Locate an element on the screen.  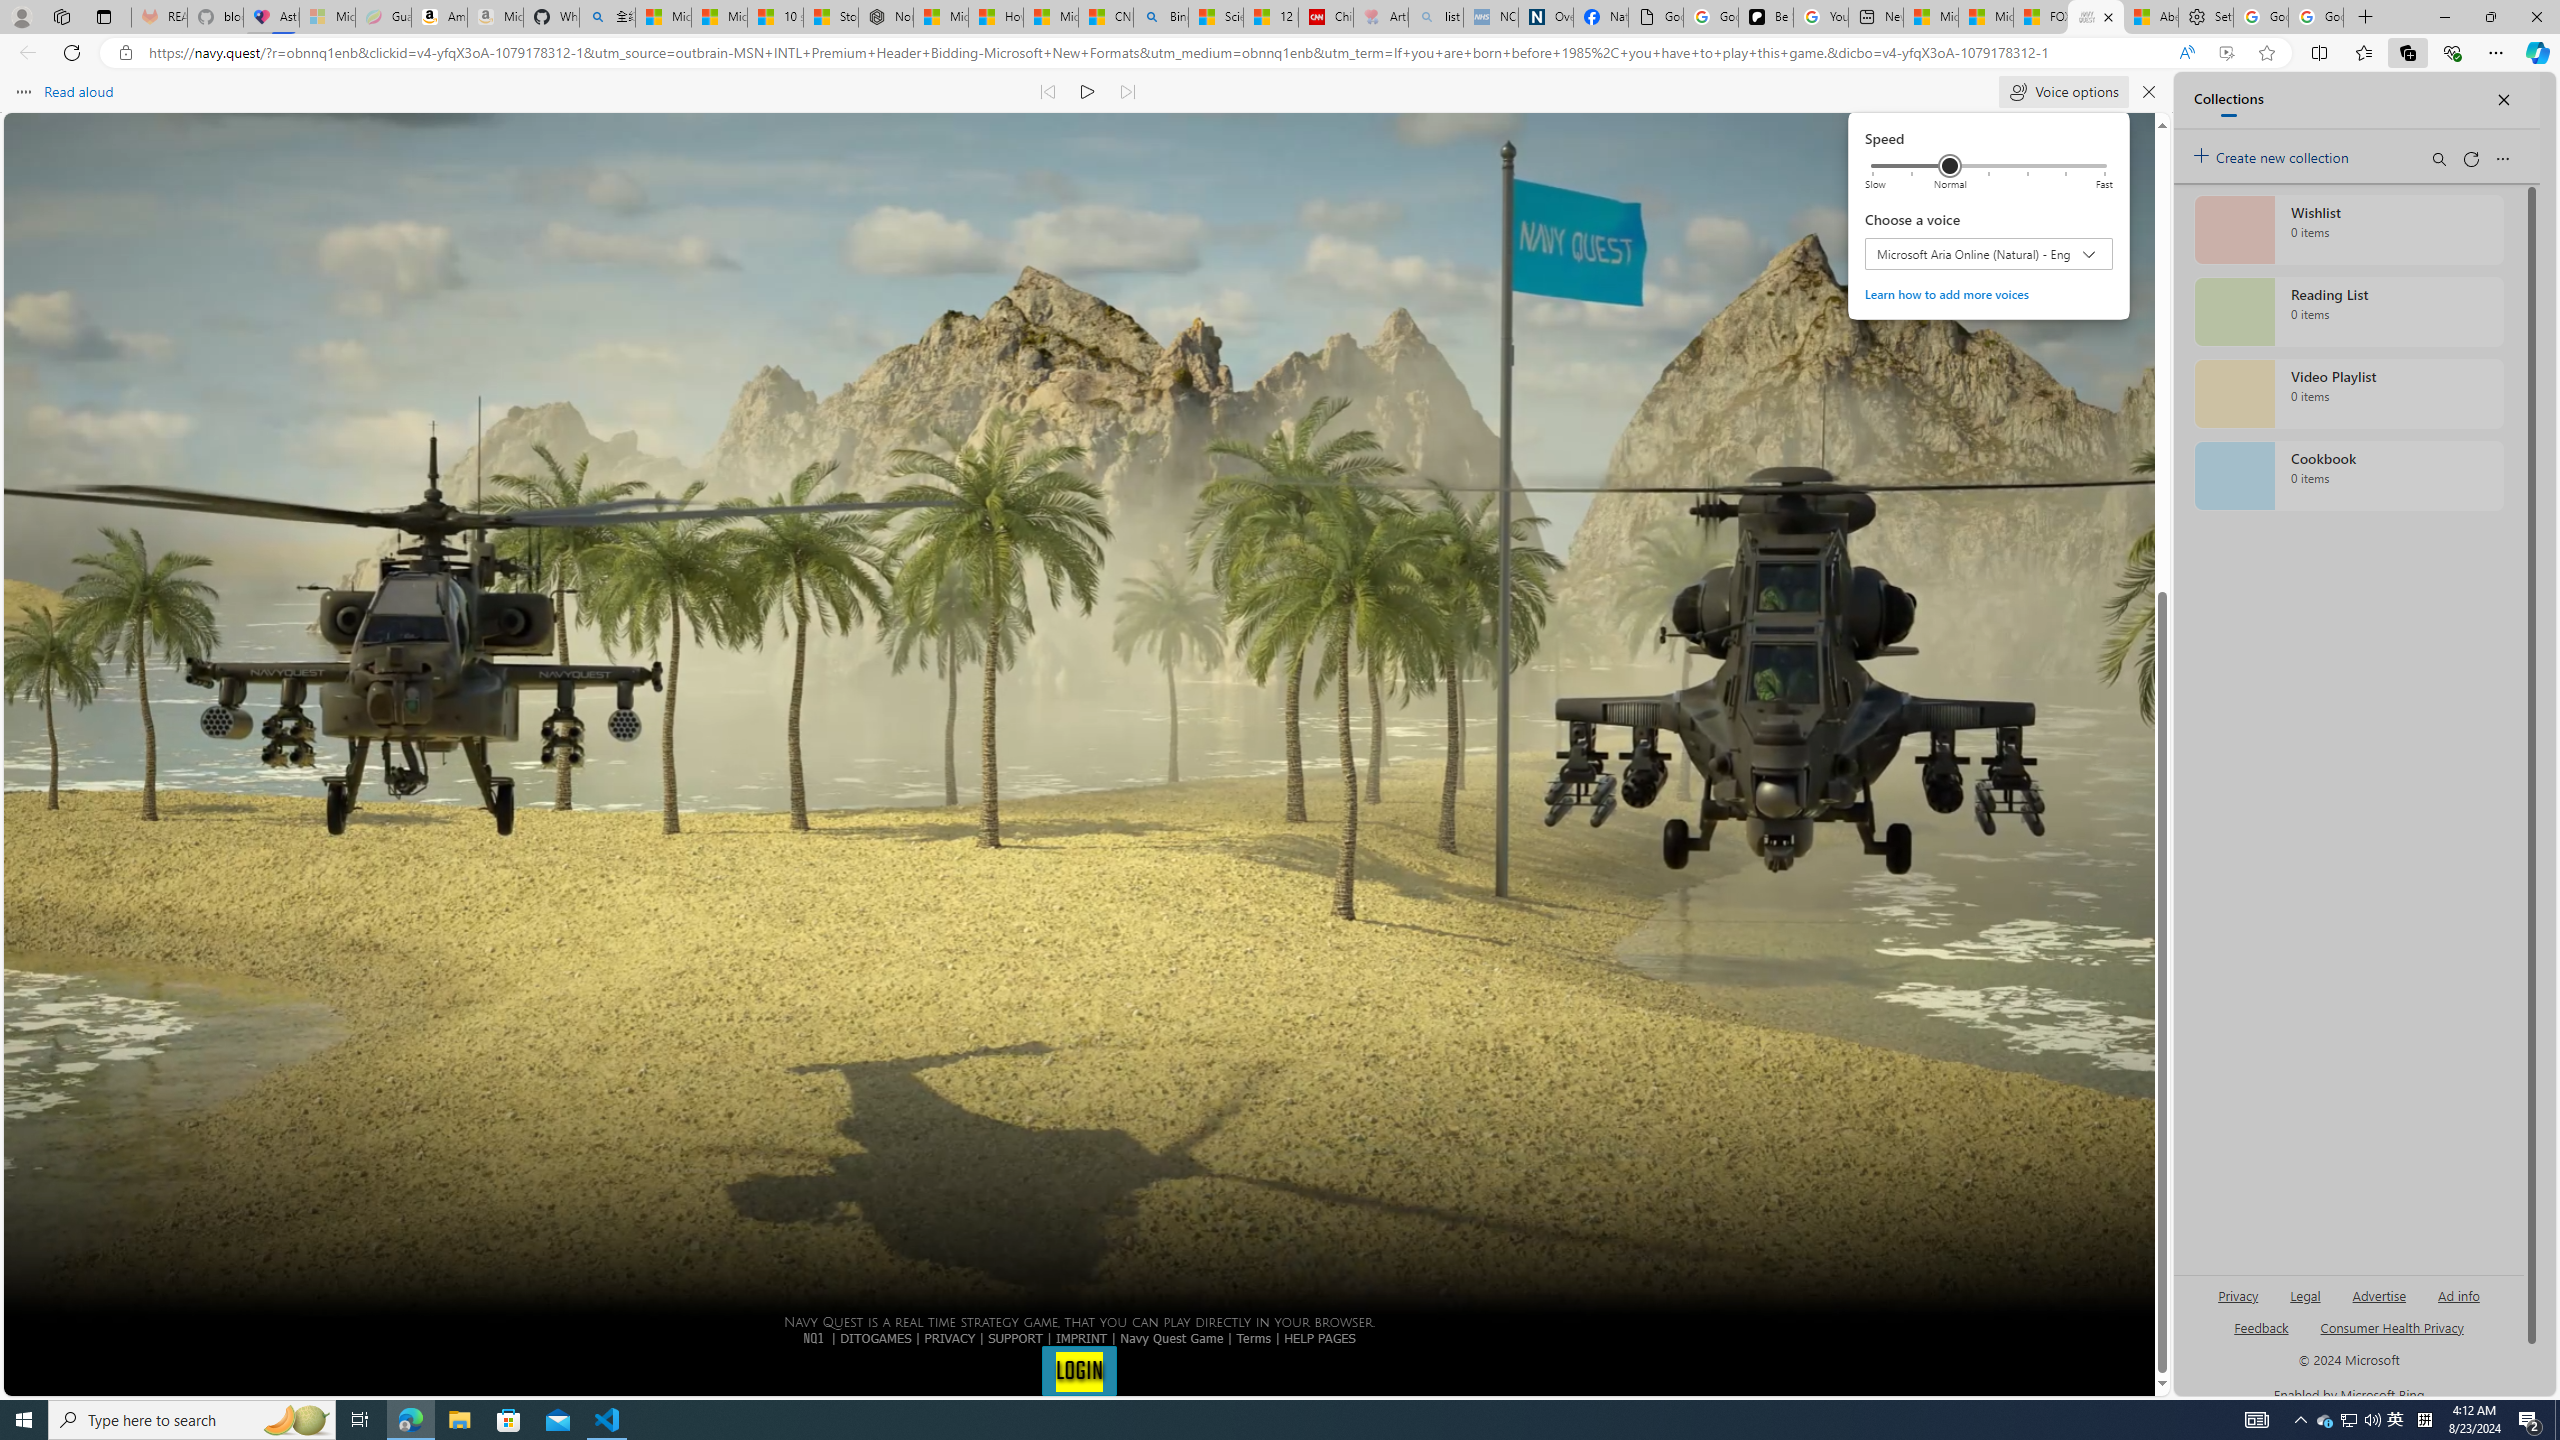
Be Smart | creating Science videos | Patreon is located at coordinates (1216, 17).